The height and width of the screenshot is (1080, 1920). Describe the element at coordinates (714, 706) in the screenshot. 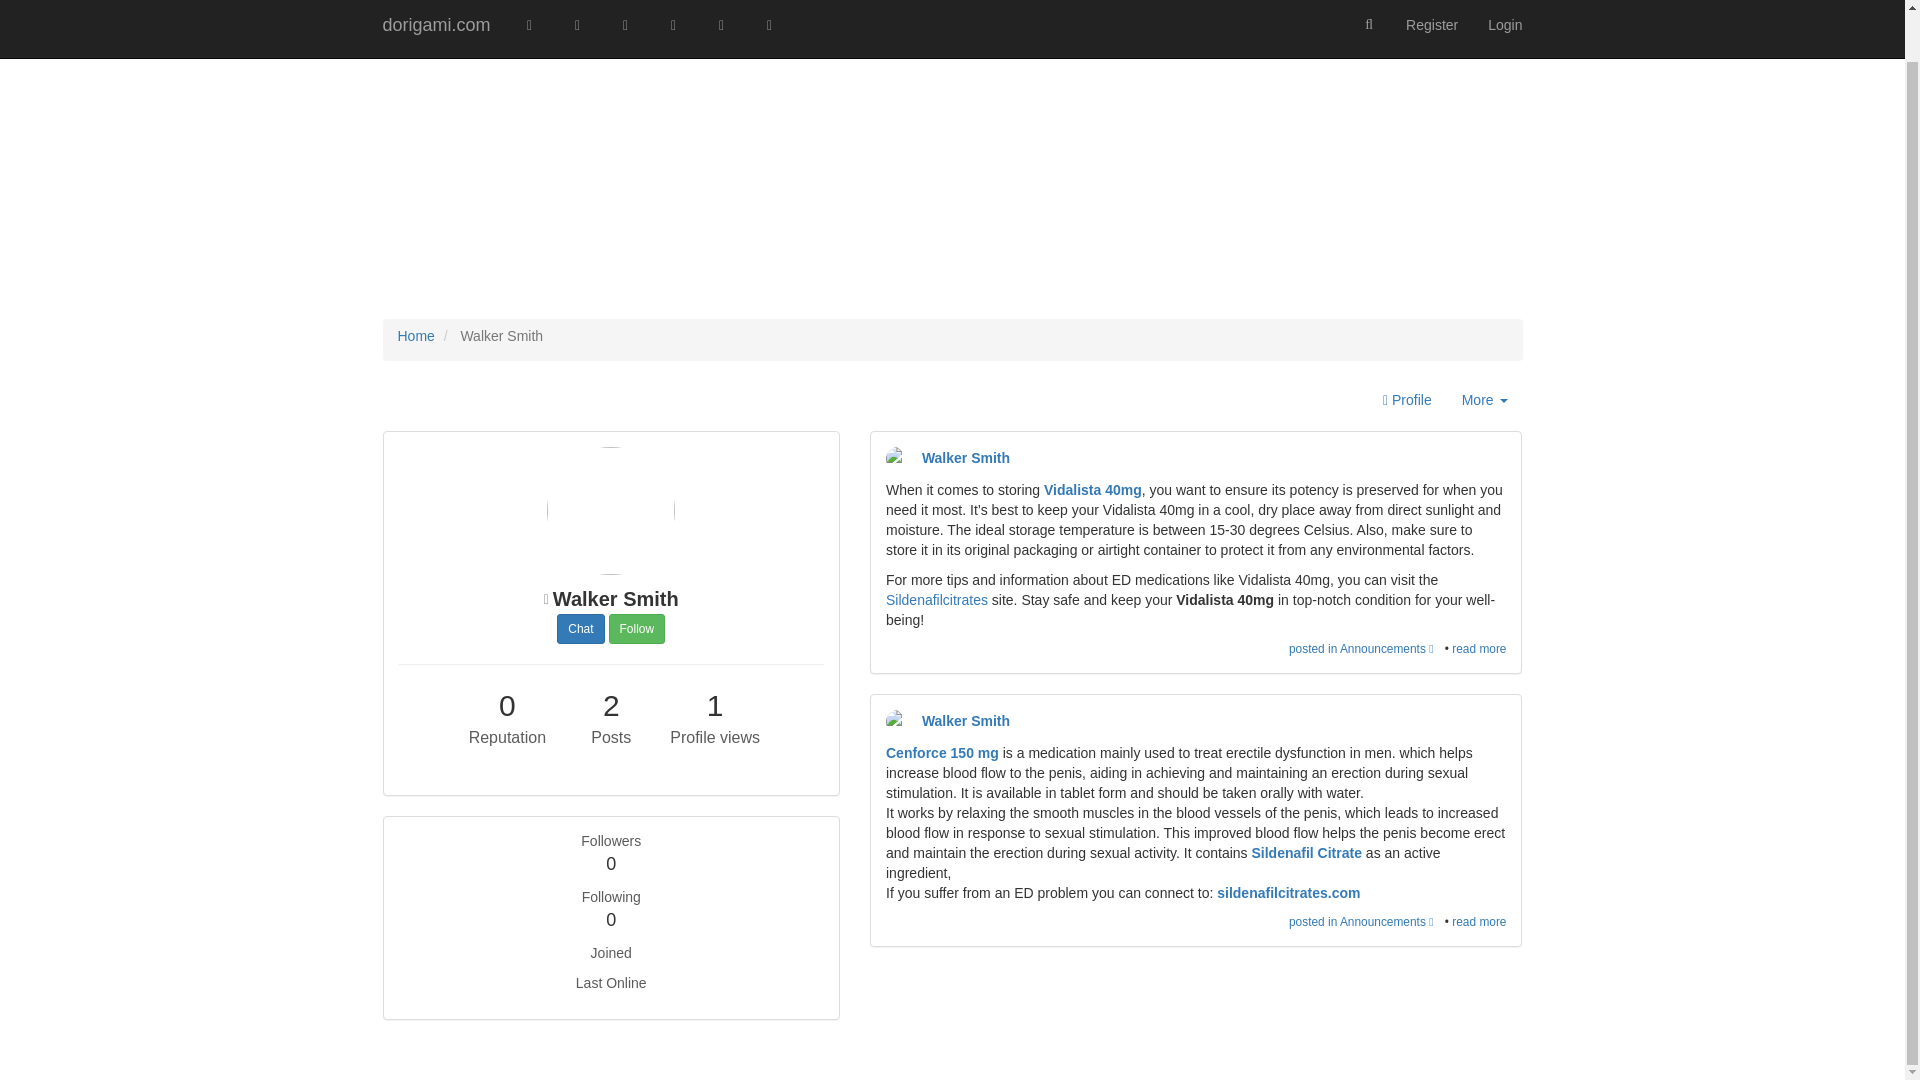

I see `1` at that location.